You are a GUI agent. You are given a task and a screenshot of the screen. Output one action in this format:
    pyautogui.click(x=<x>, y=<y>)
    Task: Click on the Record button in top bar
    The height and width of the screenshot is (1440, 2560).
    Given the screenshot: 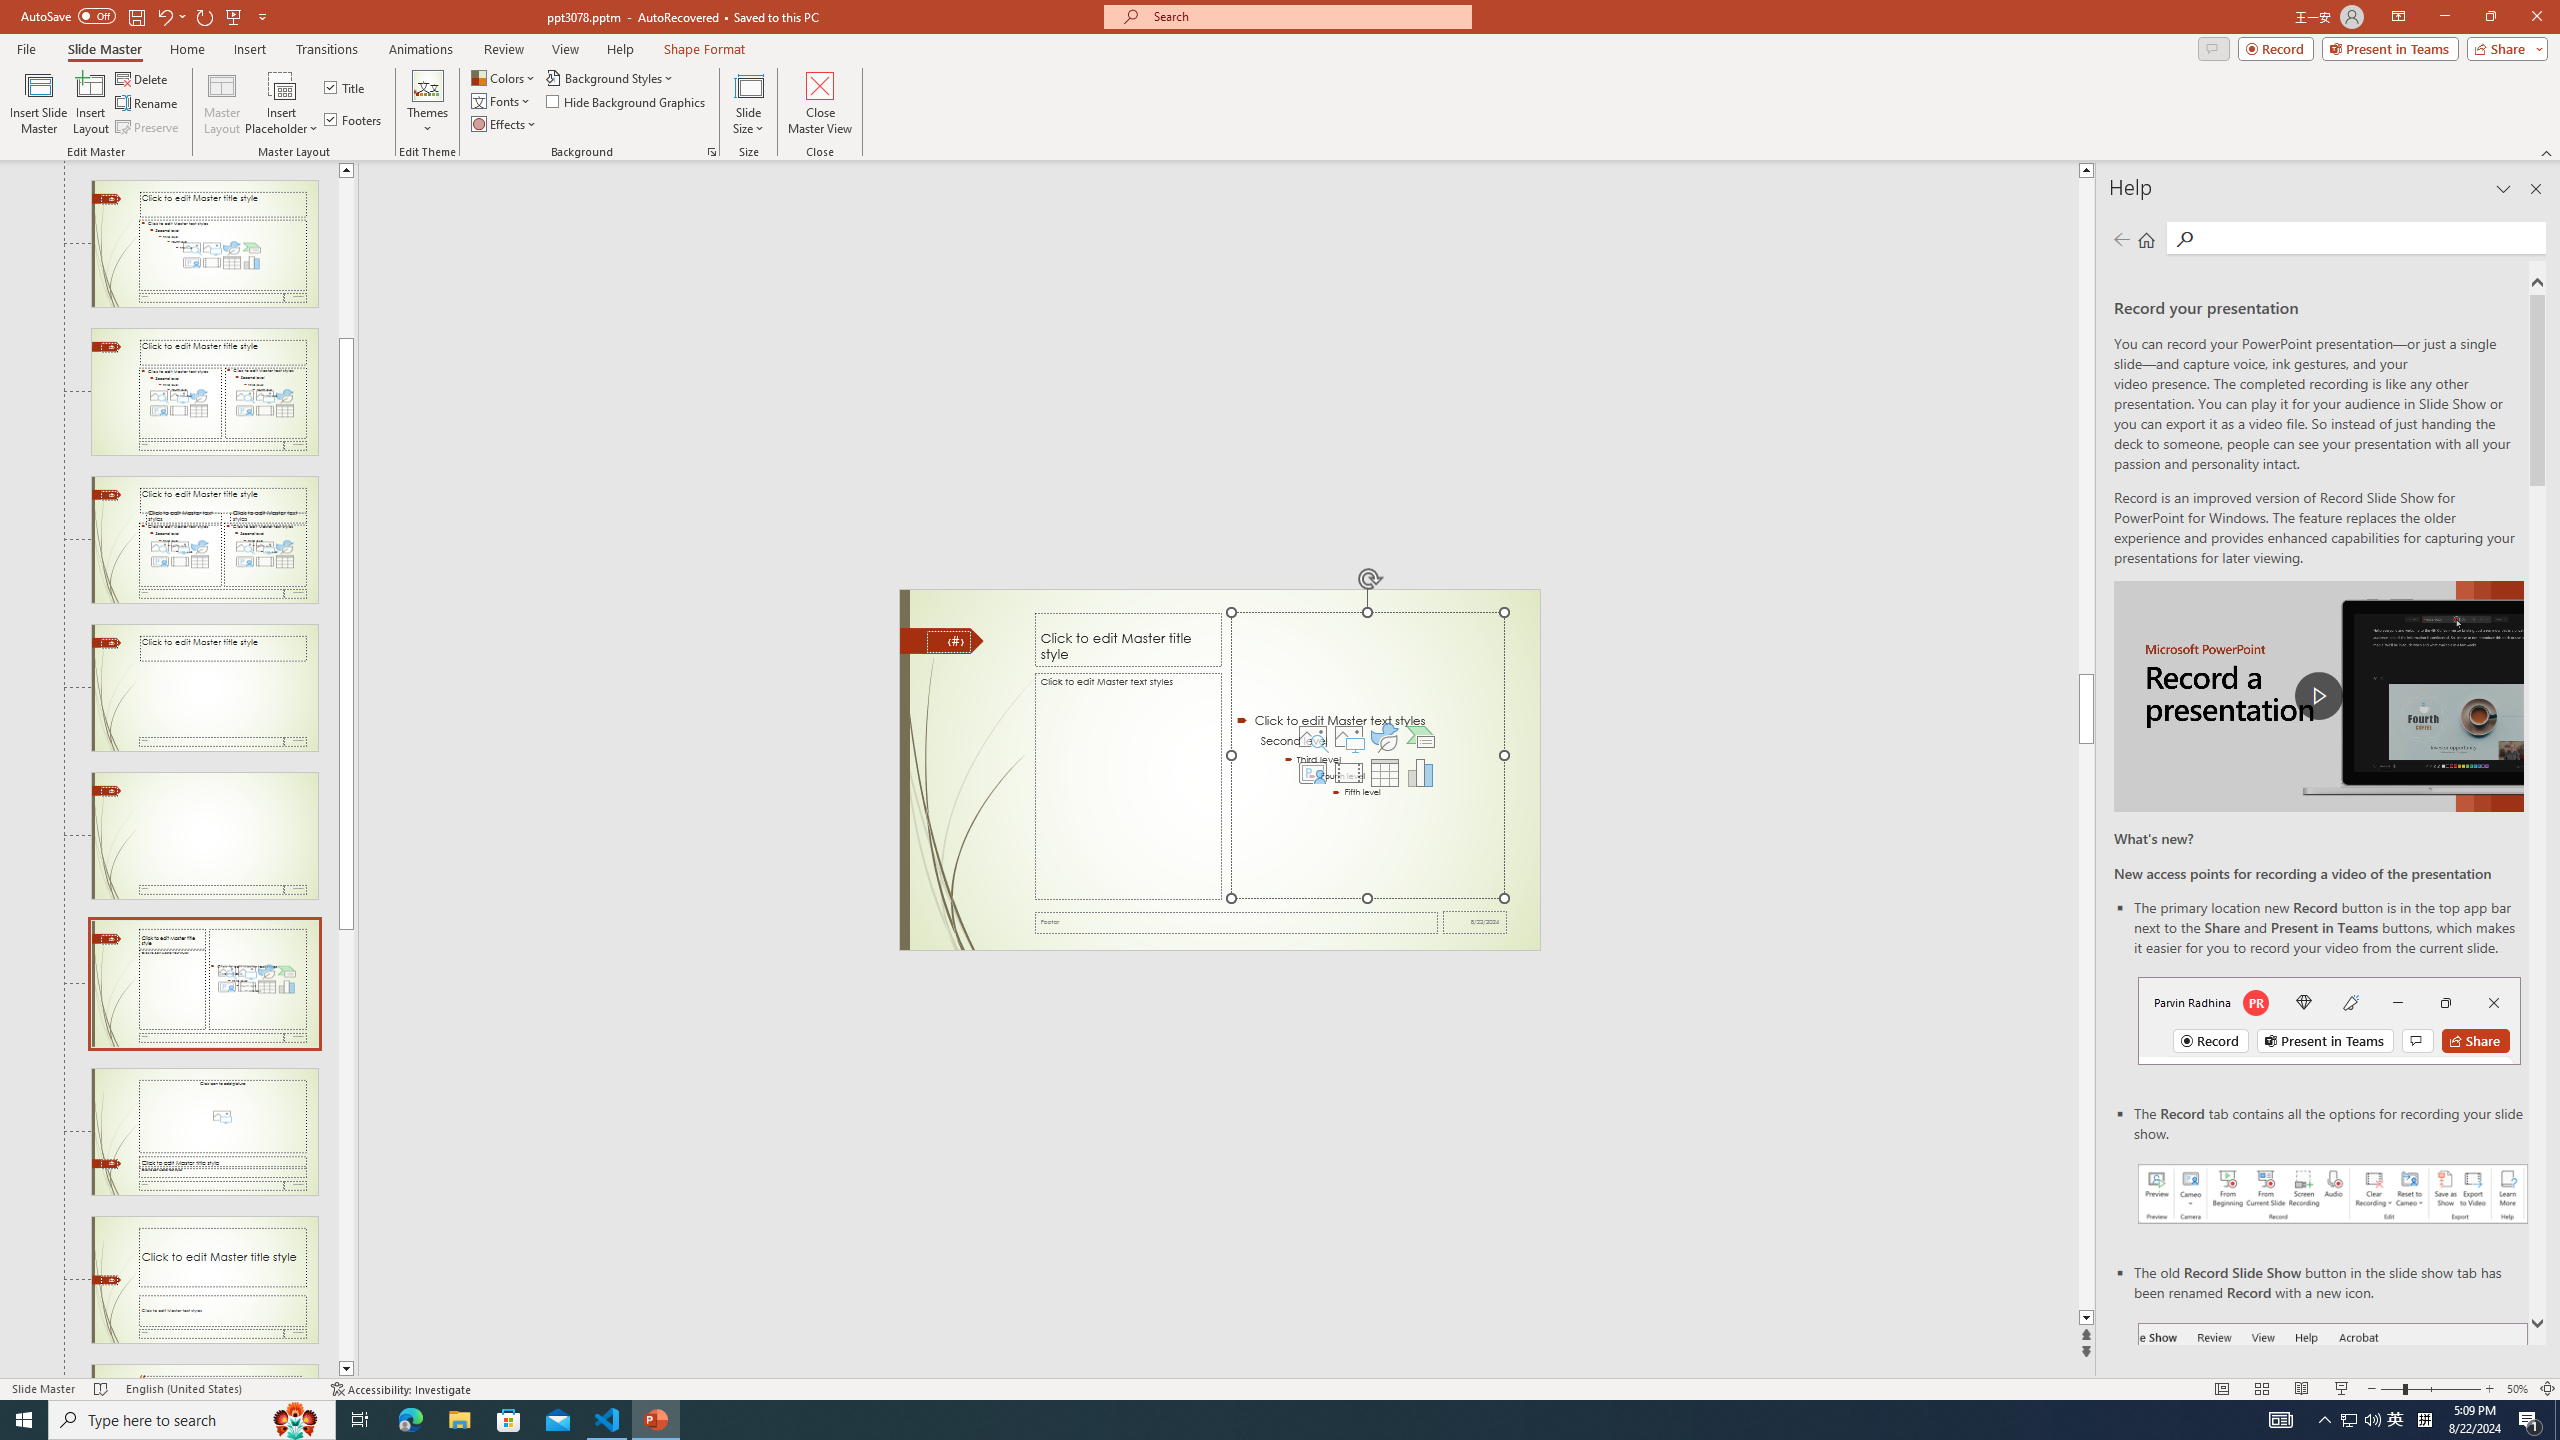 What is the action you would take?
    pyautogui.click(x=2329, y=1020)
    